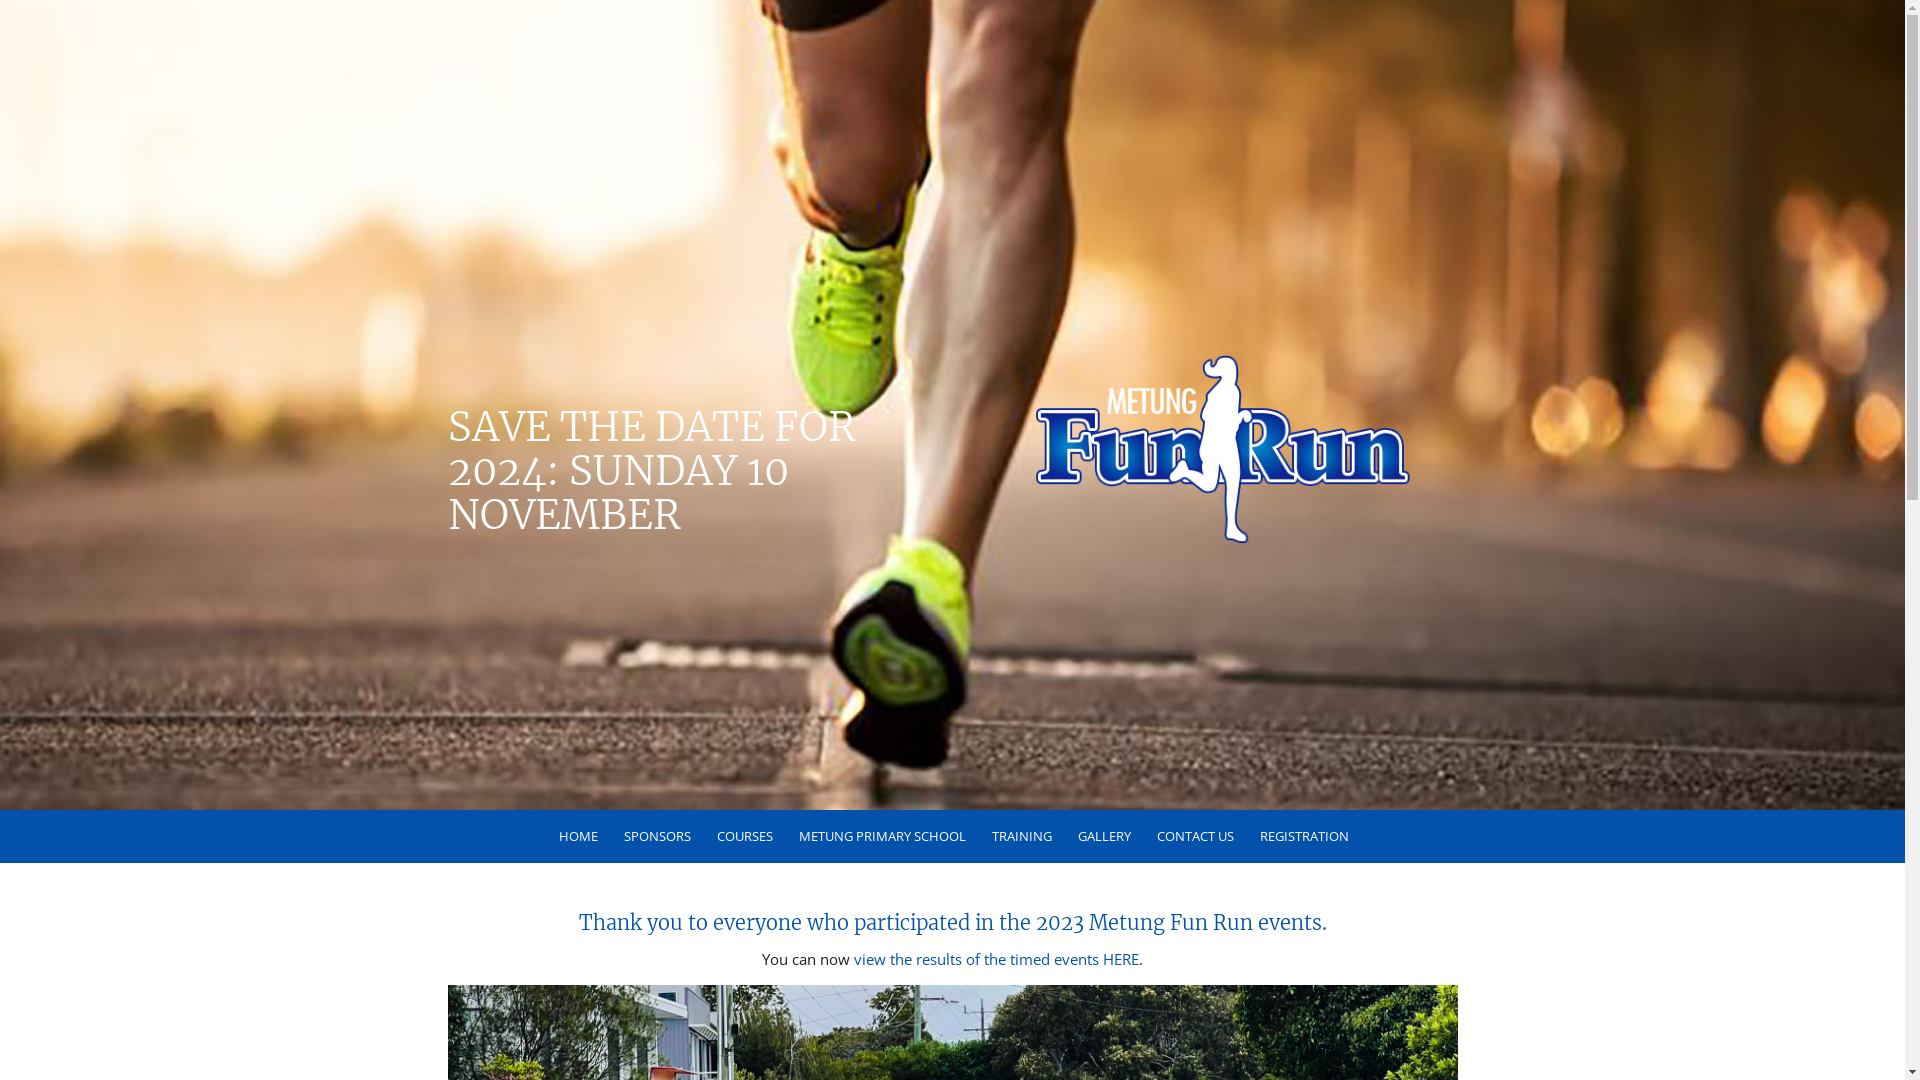  I want to click on funrunlogo2-500x200123123-500x200, so click(1220, 449).